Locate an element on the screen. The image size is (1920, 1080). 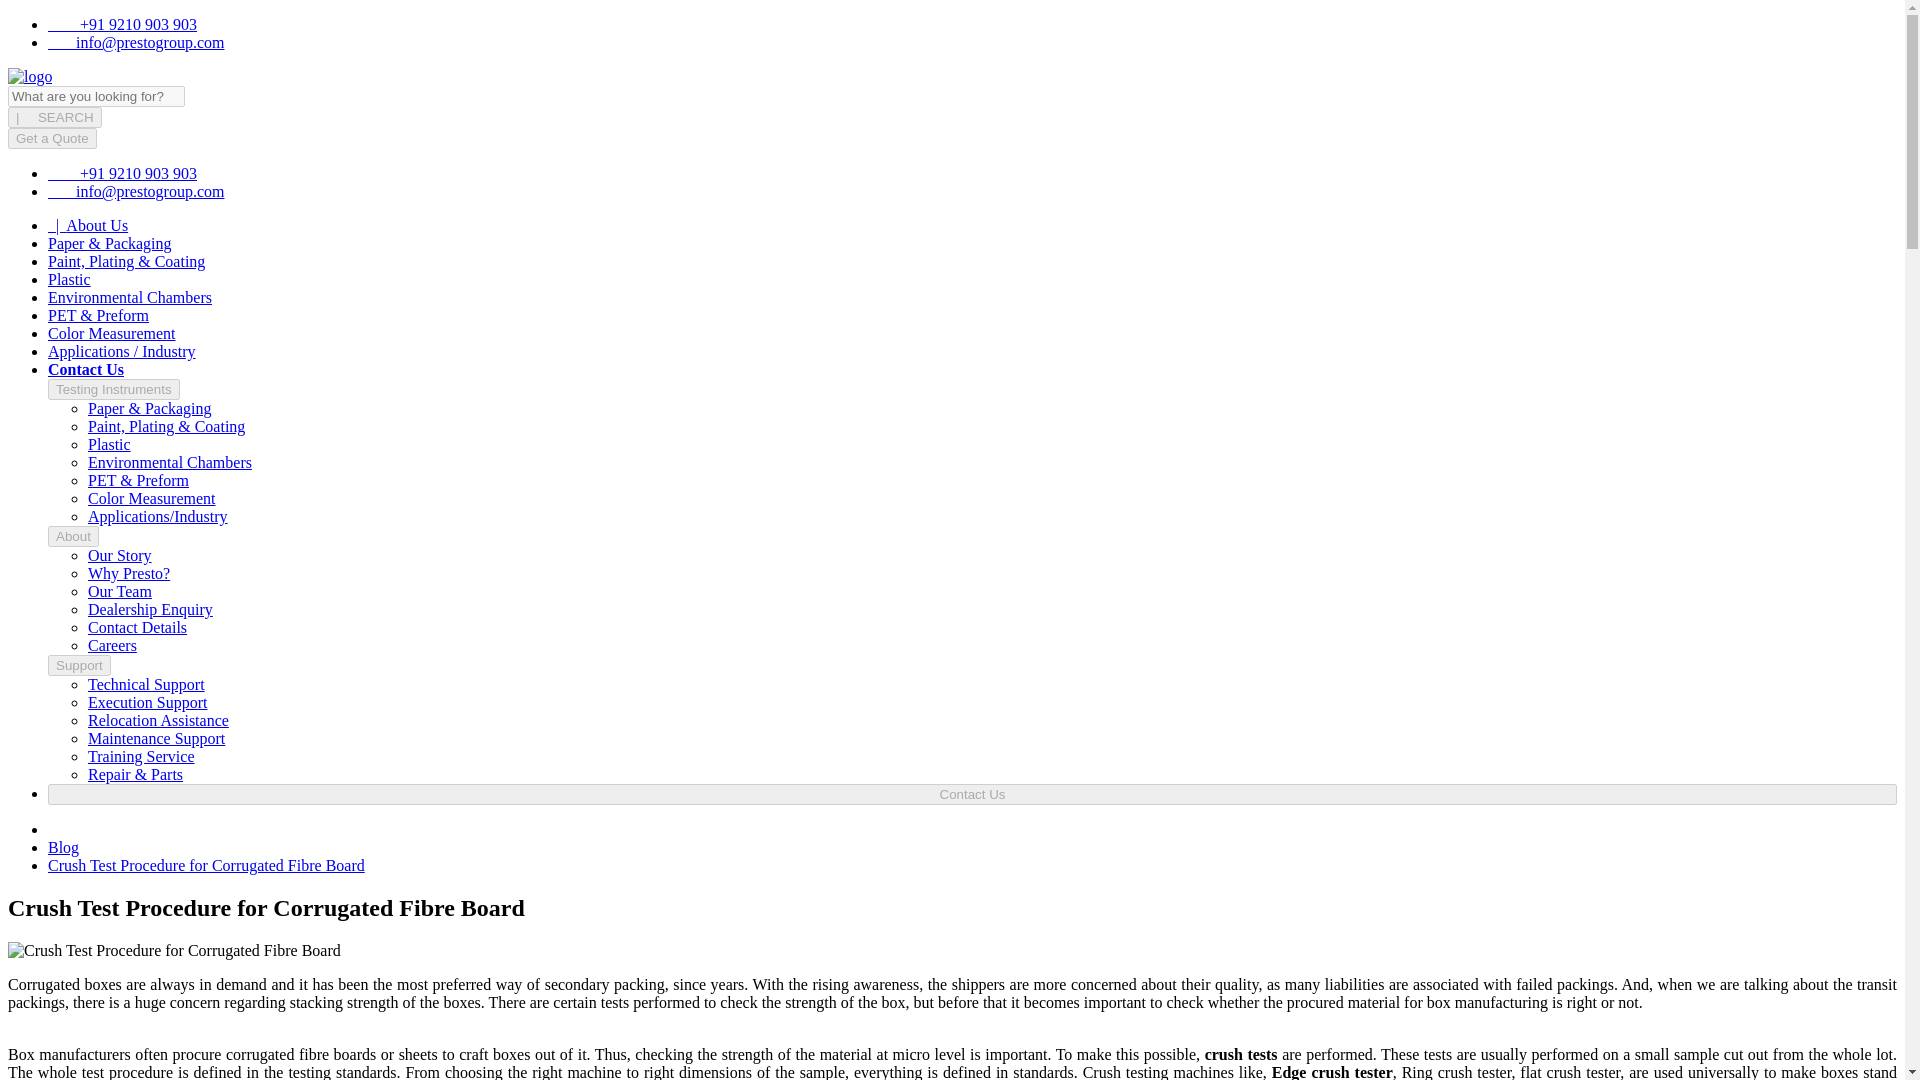
Get a Quote is located at coordinates (52, 138).